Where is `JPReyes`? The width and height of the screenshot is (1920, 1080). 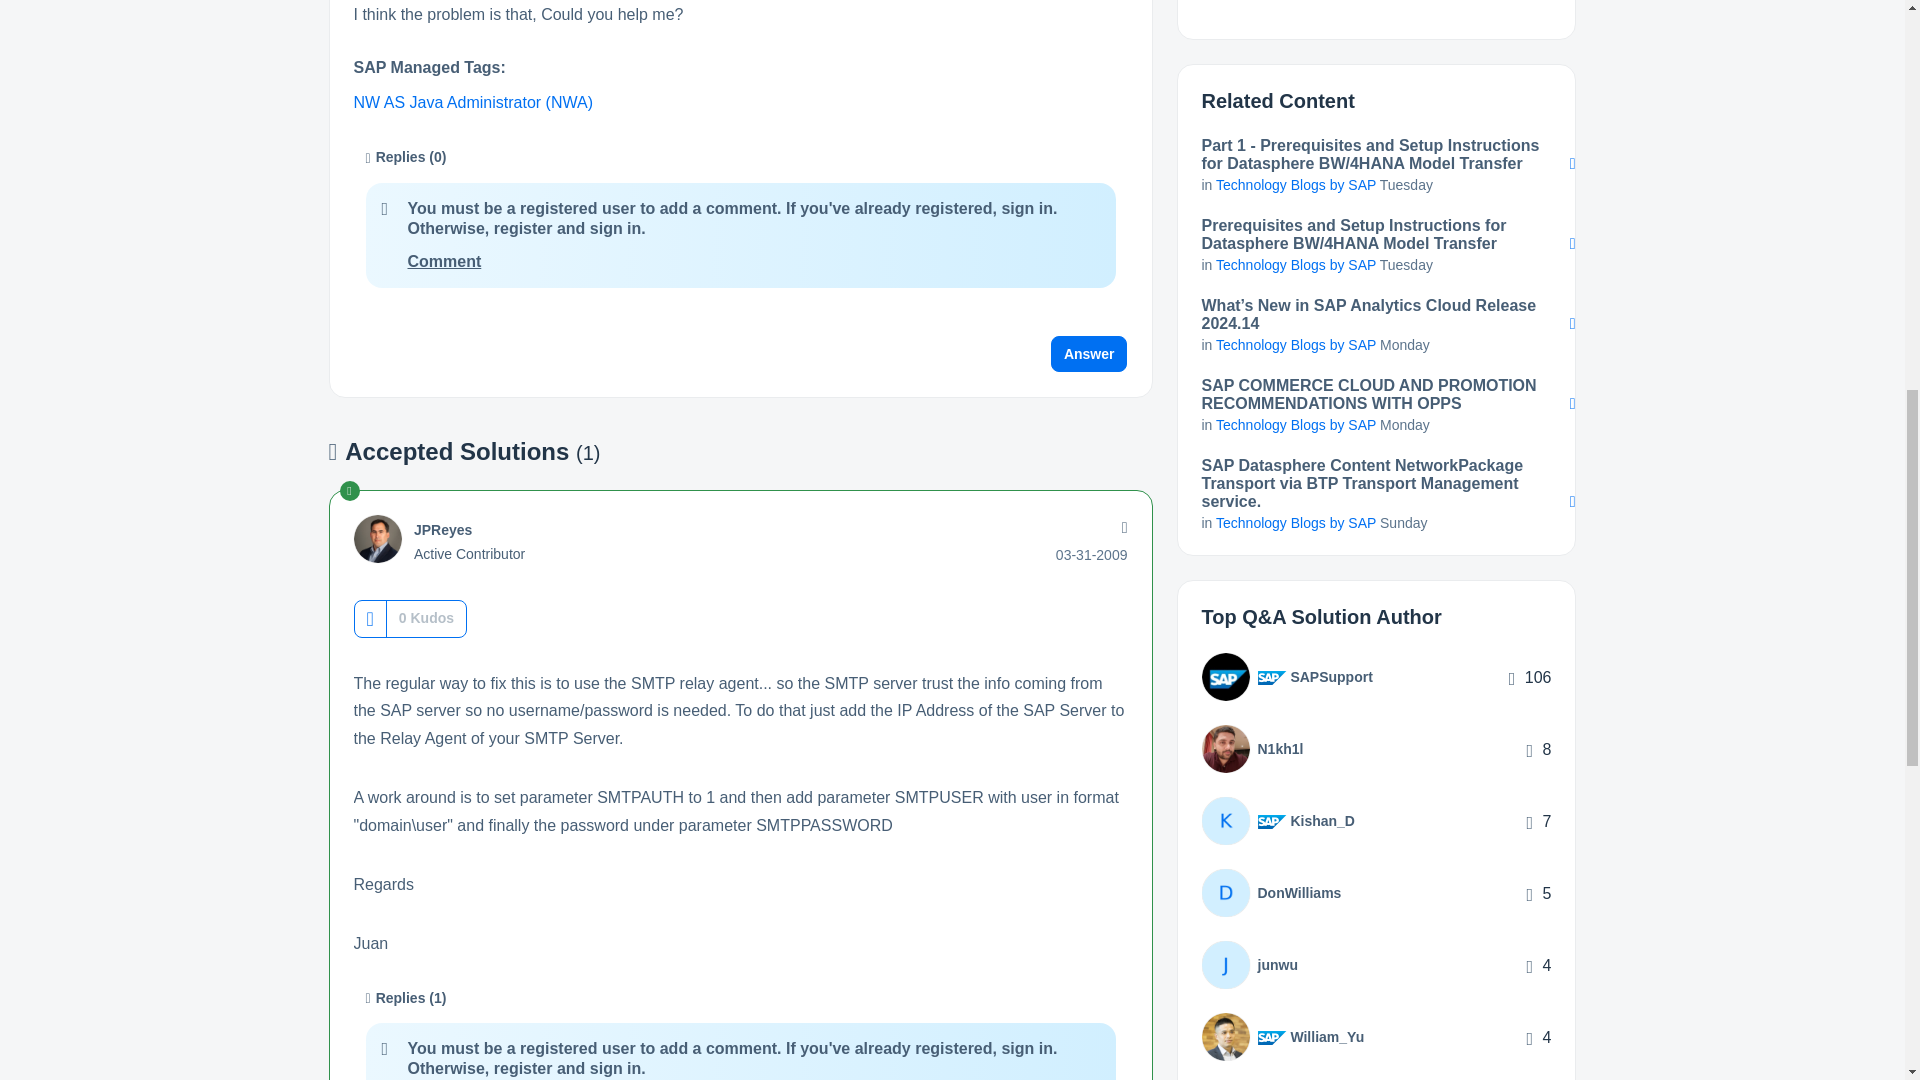 JPReyes is located at coordinates (443, 529).